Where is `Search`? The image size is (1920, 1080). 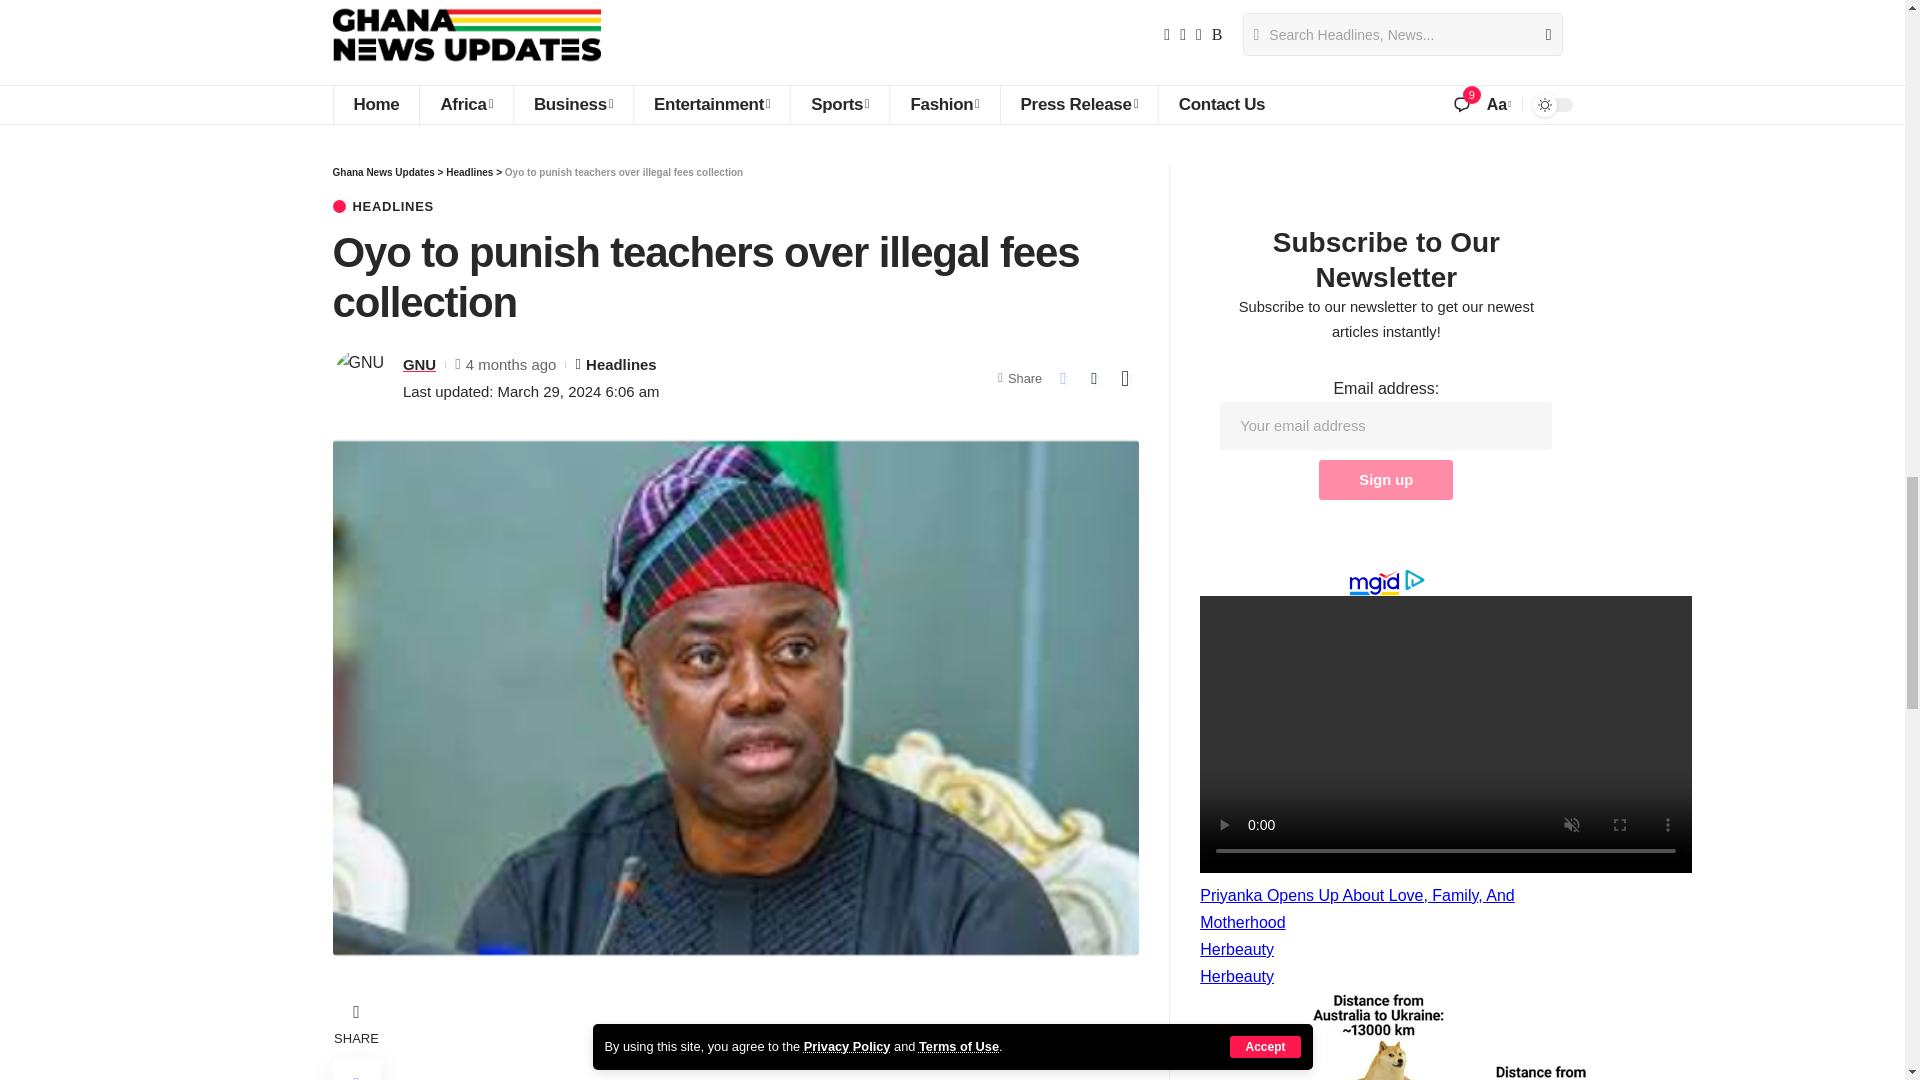 Search is located at coordinates (1540, 35).